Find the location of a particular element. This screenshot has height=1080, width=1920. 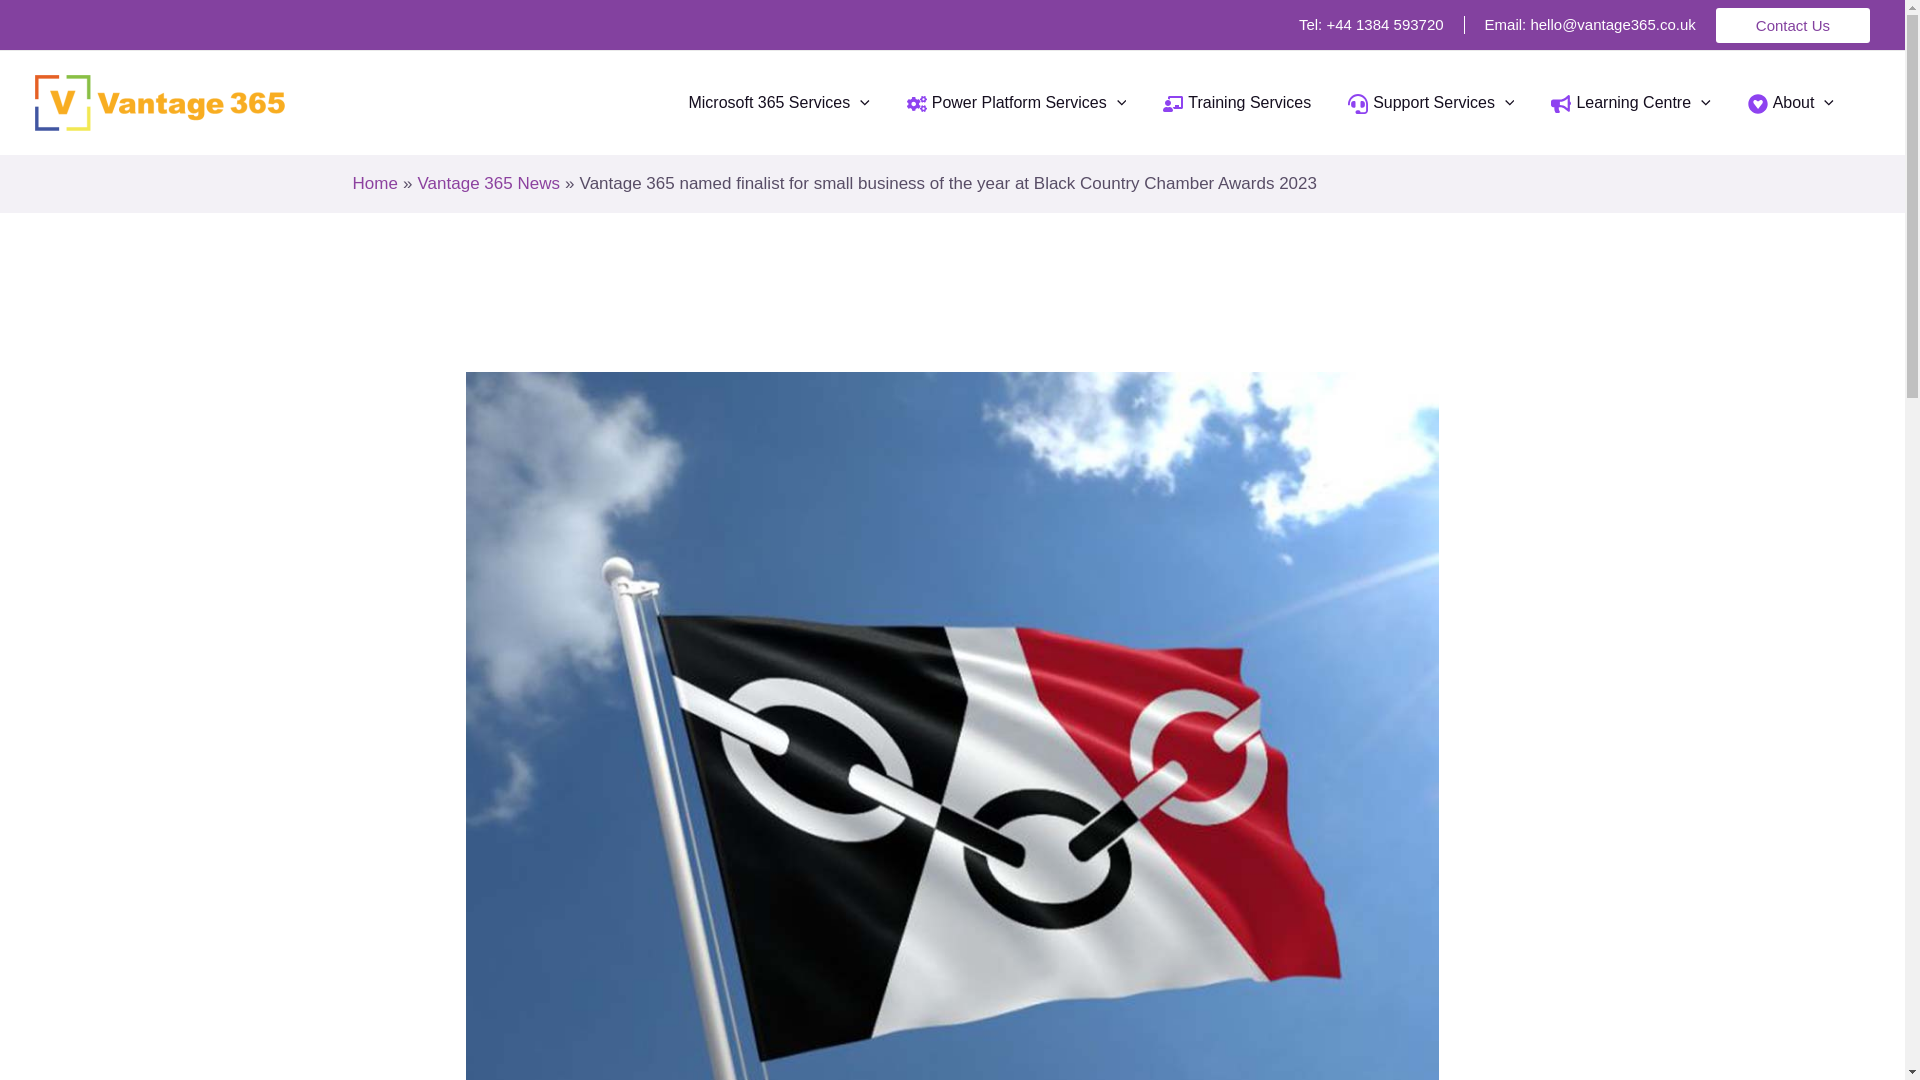

Power Platform Services is located at coordinates (1014, 103).